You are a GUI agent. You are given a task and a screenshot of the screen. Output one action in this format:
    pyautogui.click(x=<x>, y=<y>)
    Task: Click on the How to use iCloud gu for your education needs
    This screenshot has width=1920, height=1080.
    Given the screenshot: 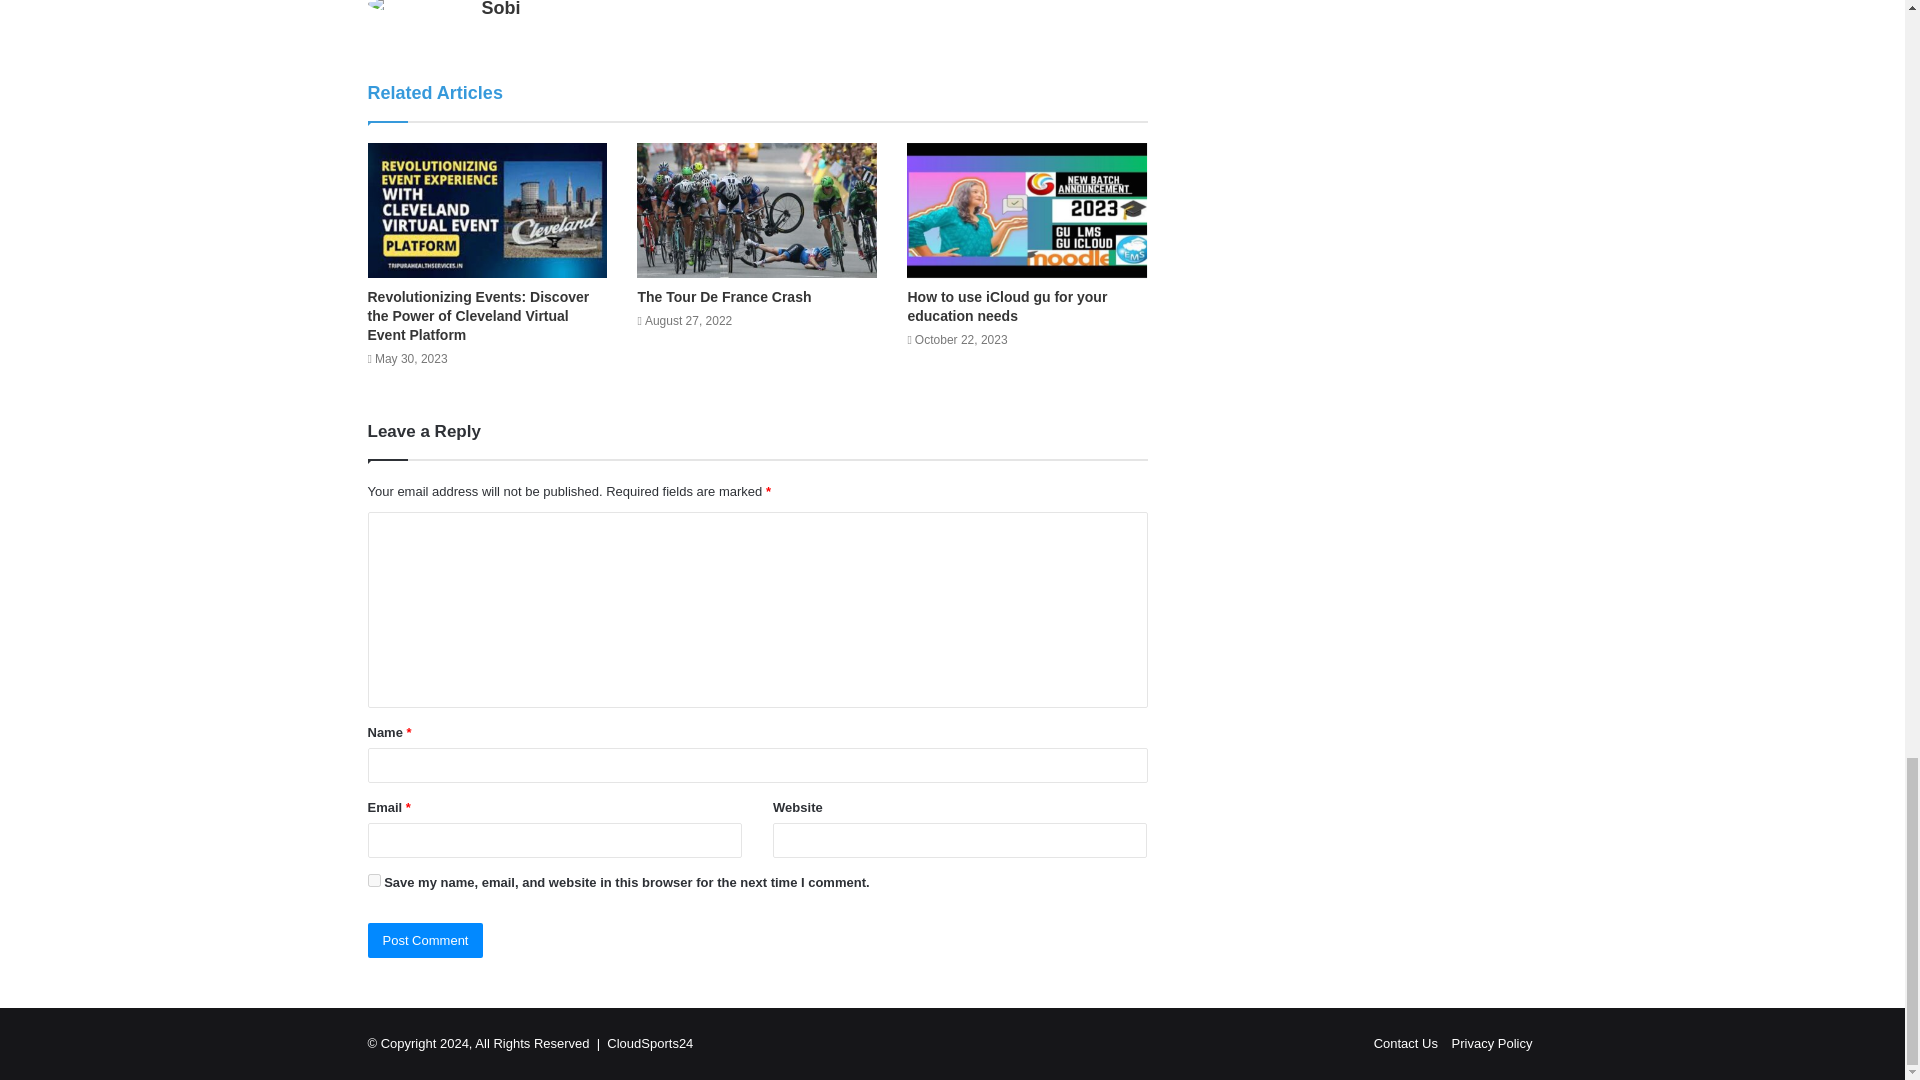 What is the action you would take?
    pyautogui.click(x=1006, y=306)
    